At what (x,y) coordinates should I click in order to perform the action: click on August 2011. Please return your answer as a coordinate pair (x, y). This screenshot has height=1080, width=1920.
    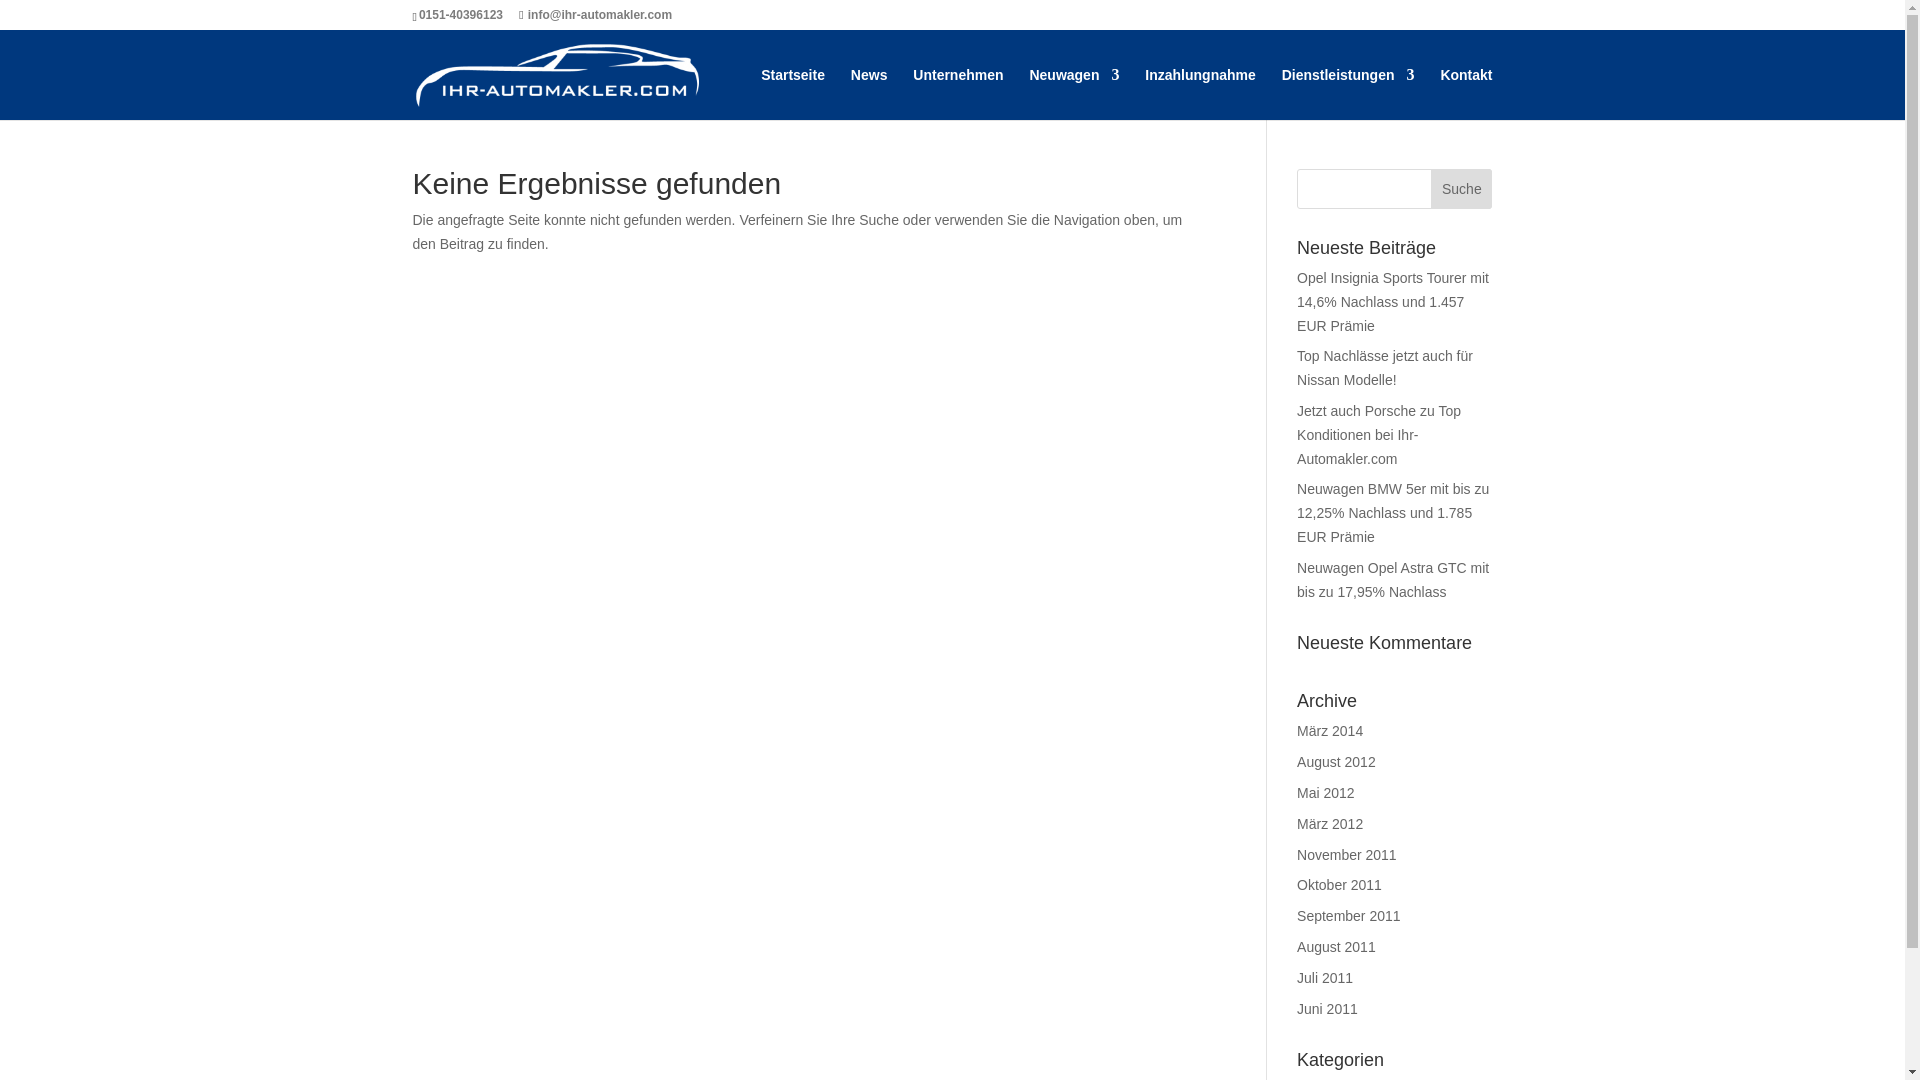
    Looking at the image, I should click on (1336, 946).